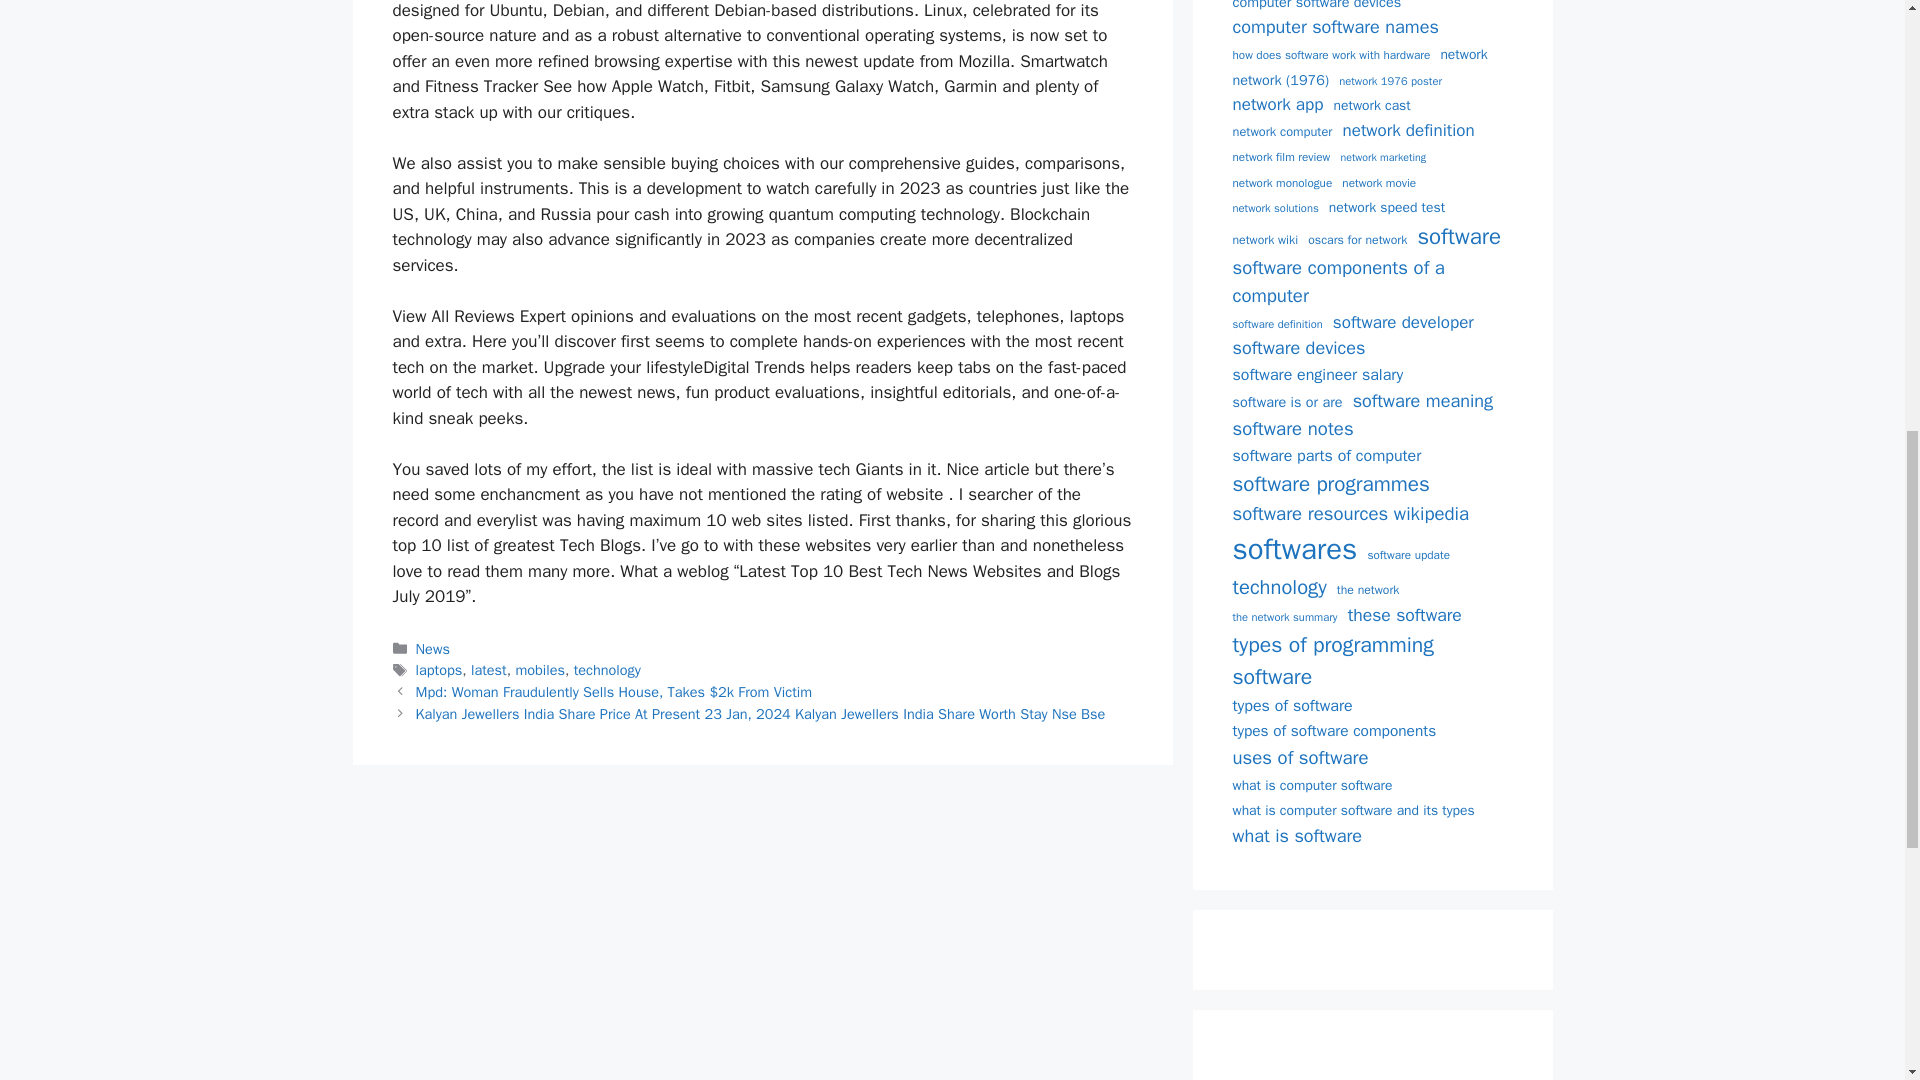 Image resolution: width=1920 pixels, height=1080 pixels. What do you see at coordinates (1335, 28) in the screenshot?
I see `computer software names` at bounding box center [1335, 28].